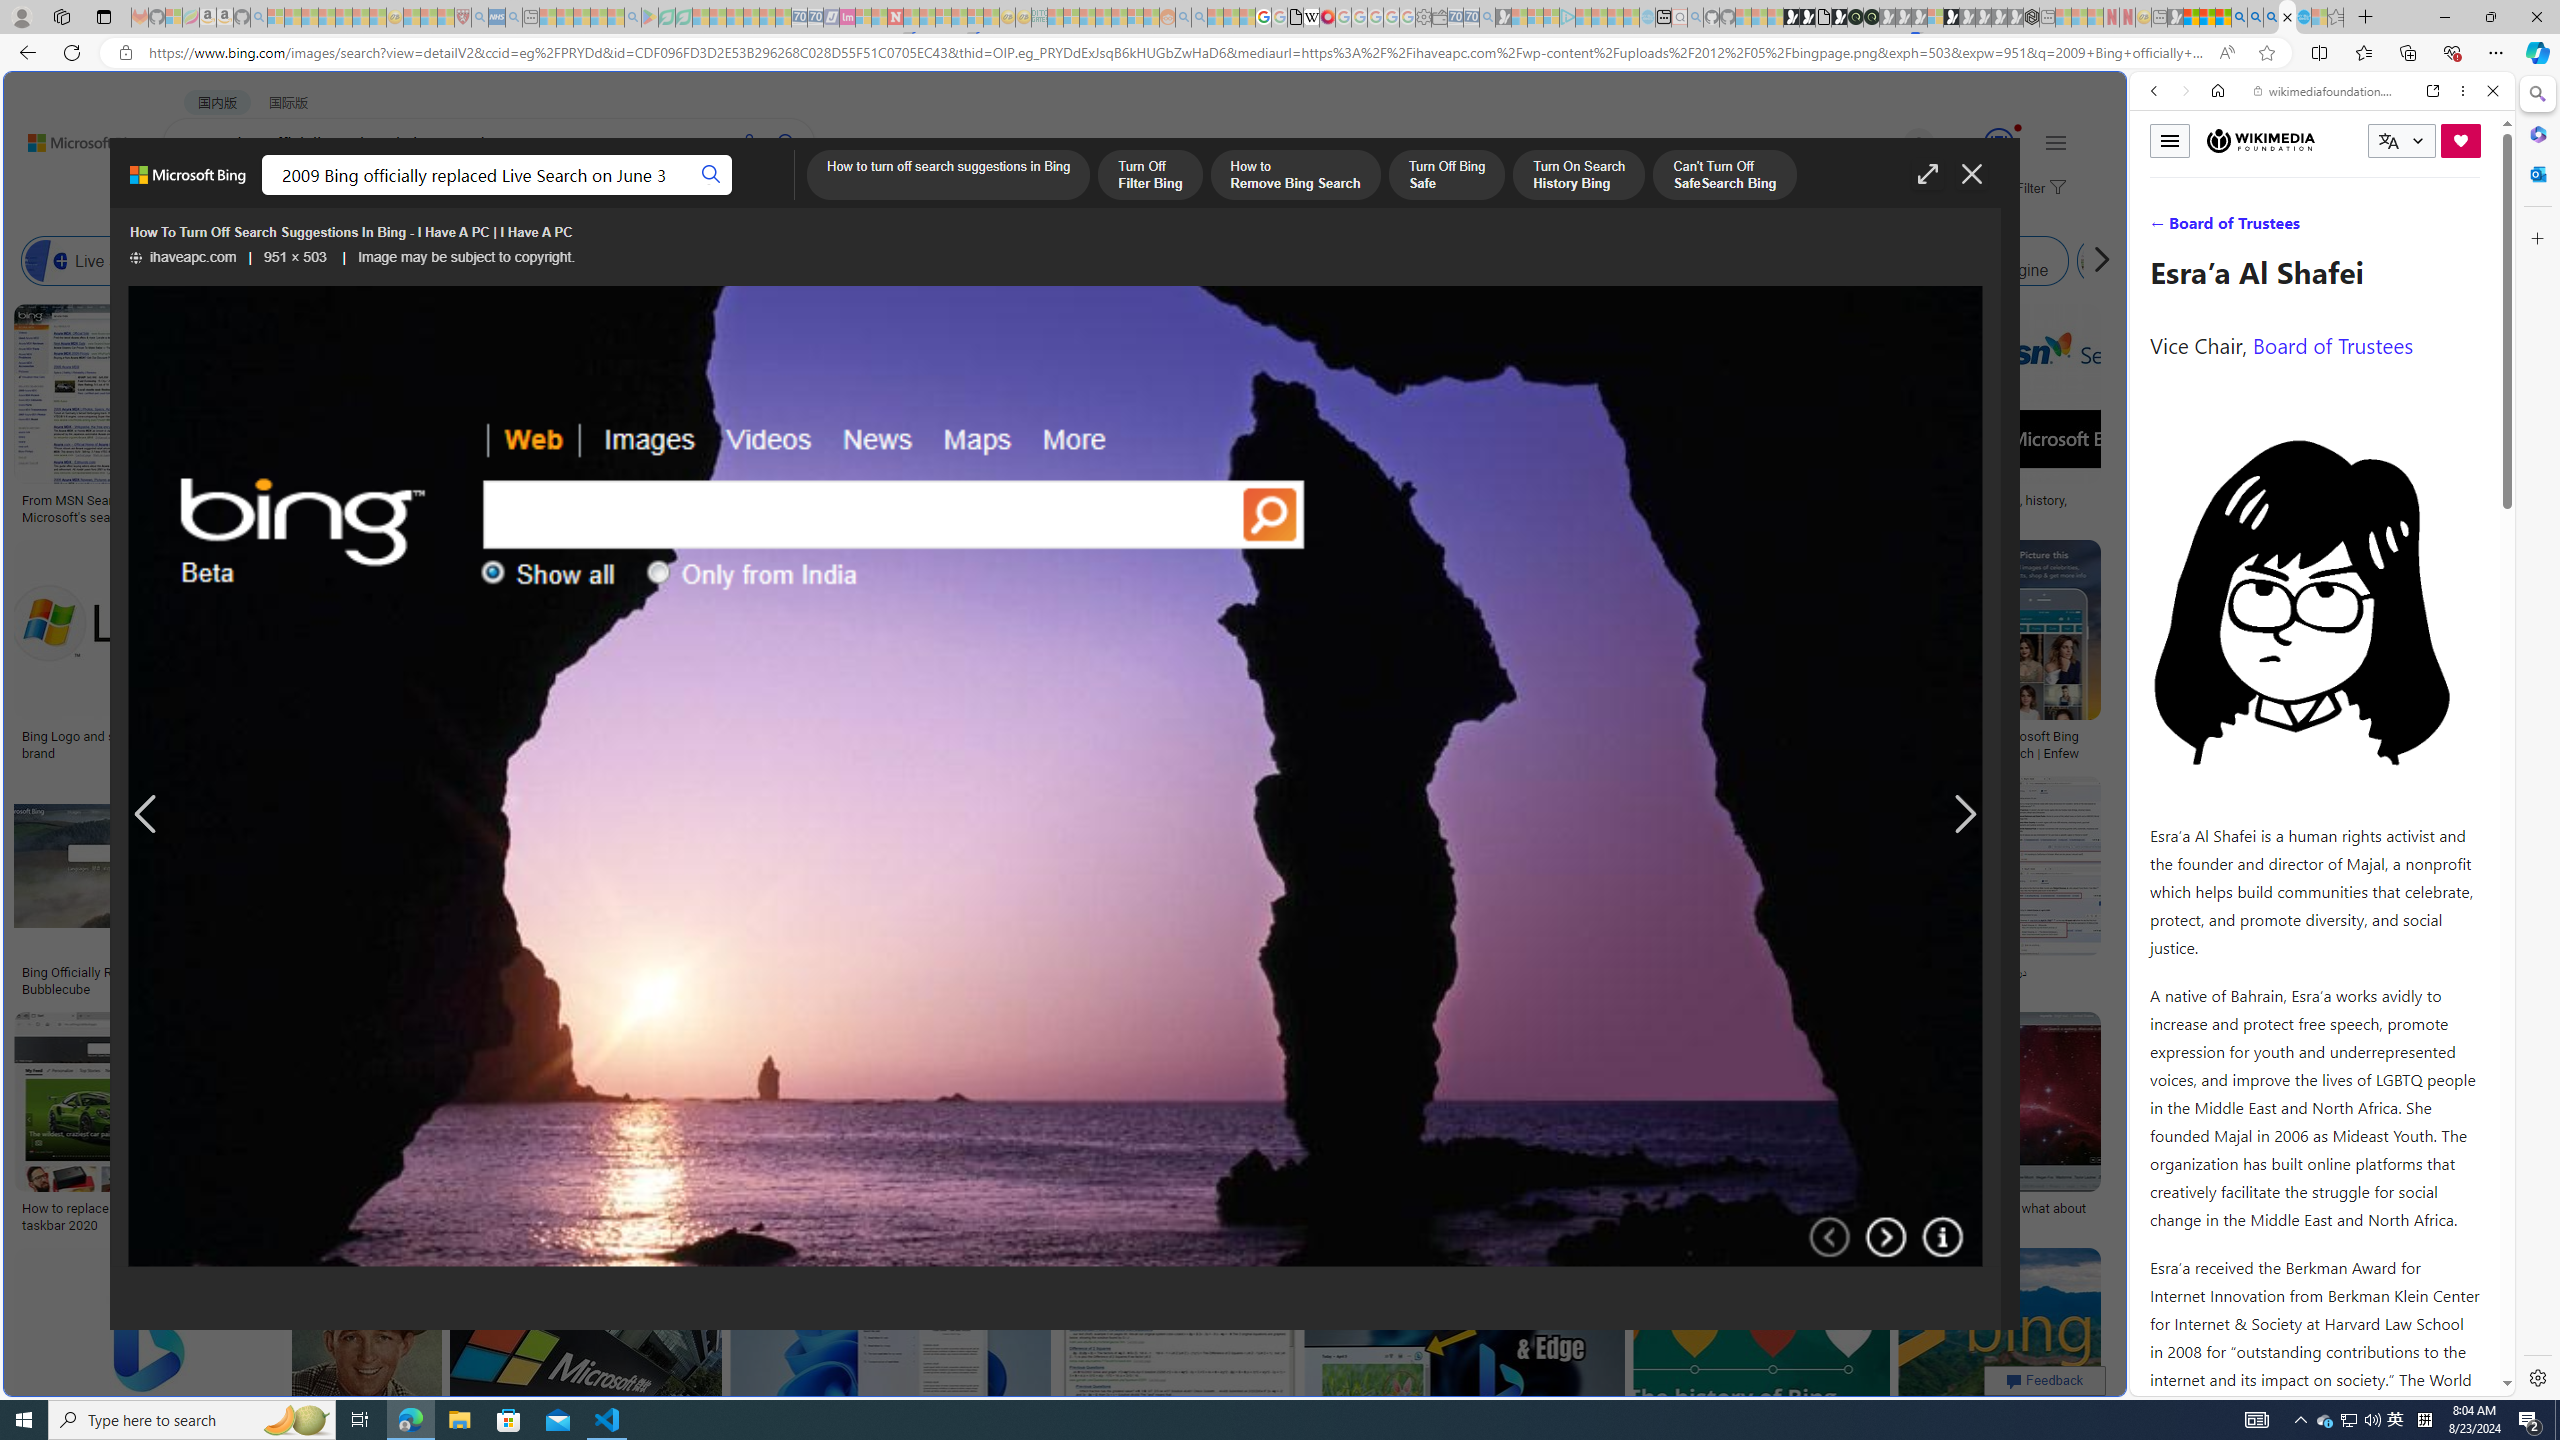  Describe the element at coordinates (1440, 17) in the screenshot. I see `Wallet - Sleeping` at that location.